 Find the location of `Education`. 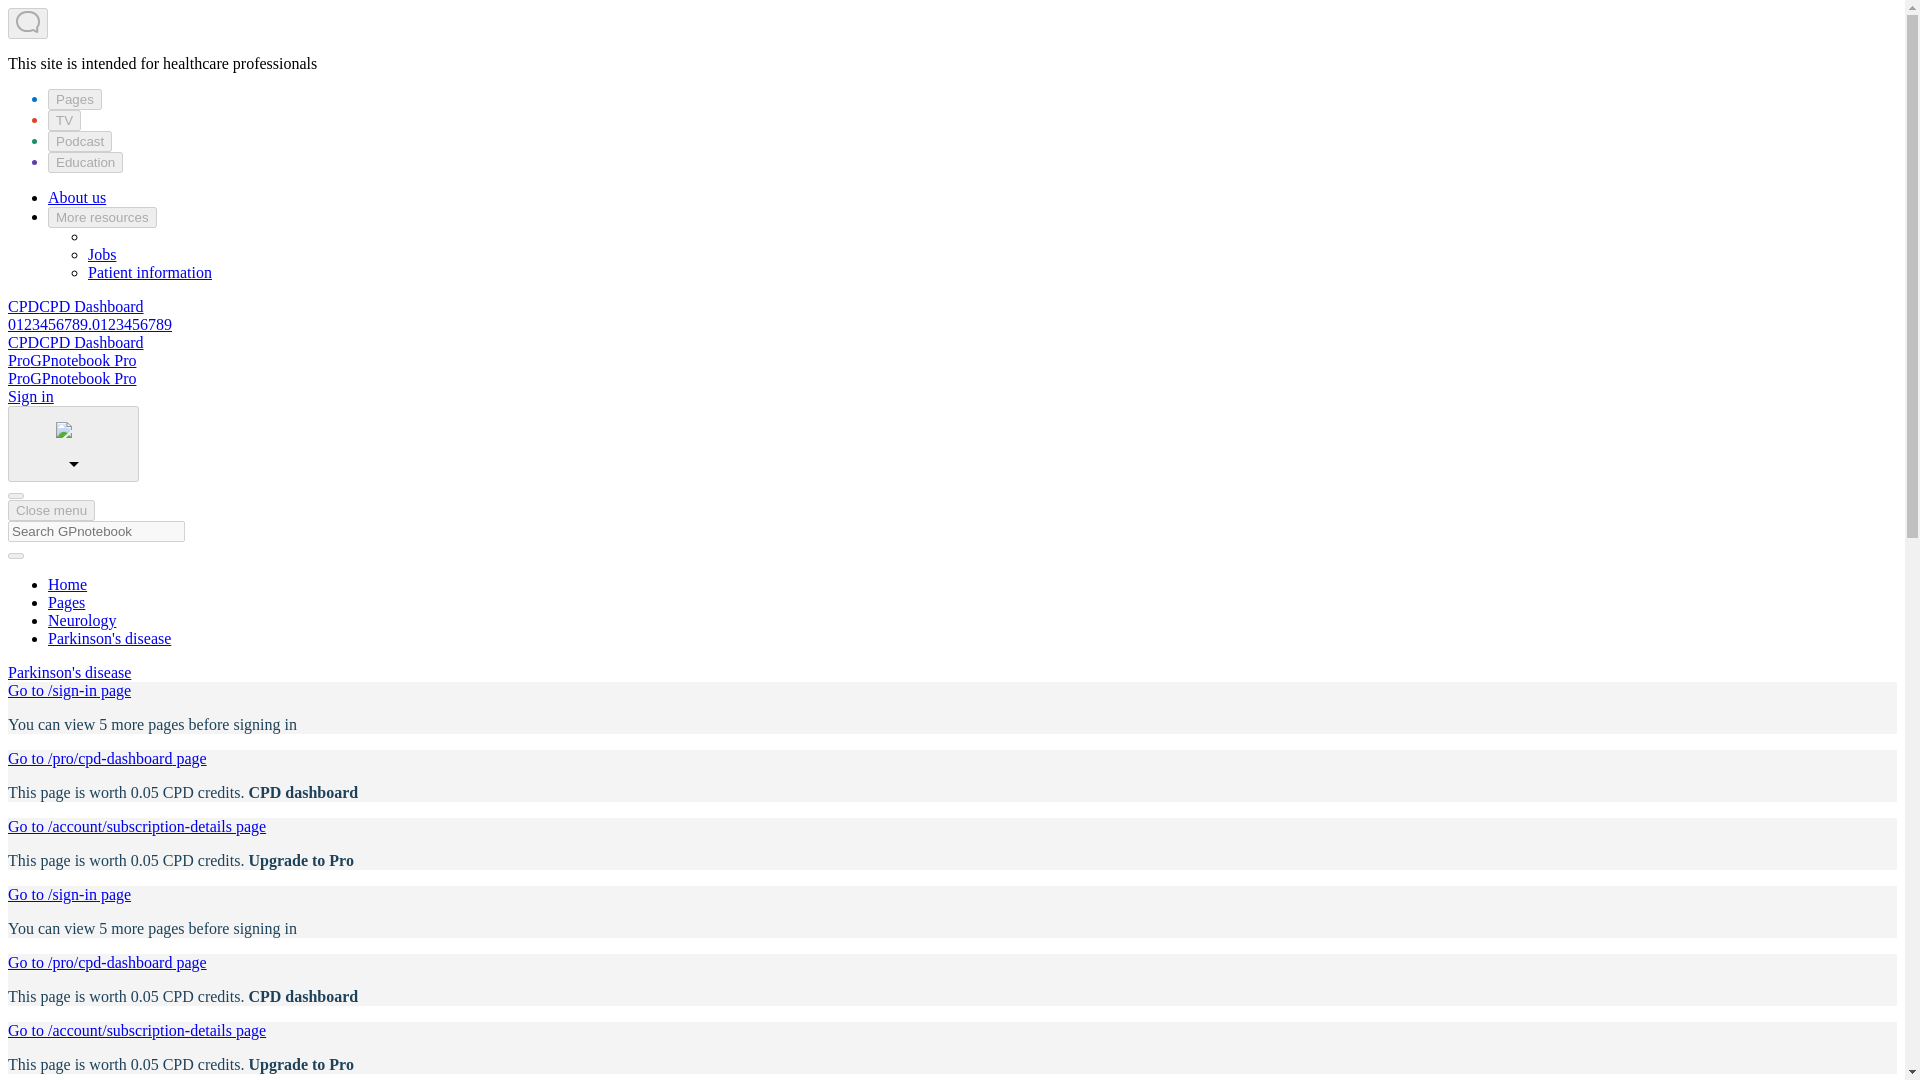

Education is located at coordinates (85, 162).